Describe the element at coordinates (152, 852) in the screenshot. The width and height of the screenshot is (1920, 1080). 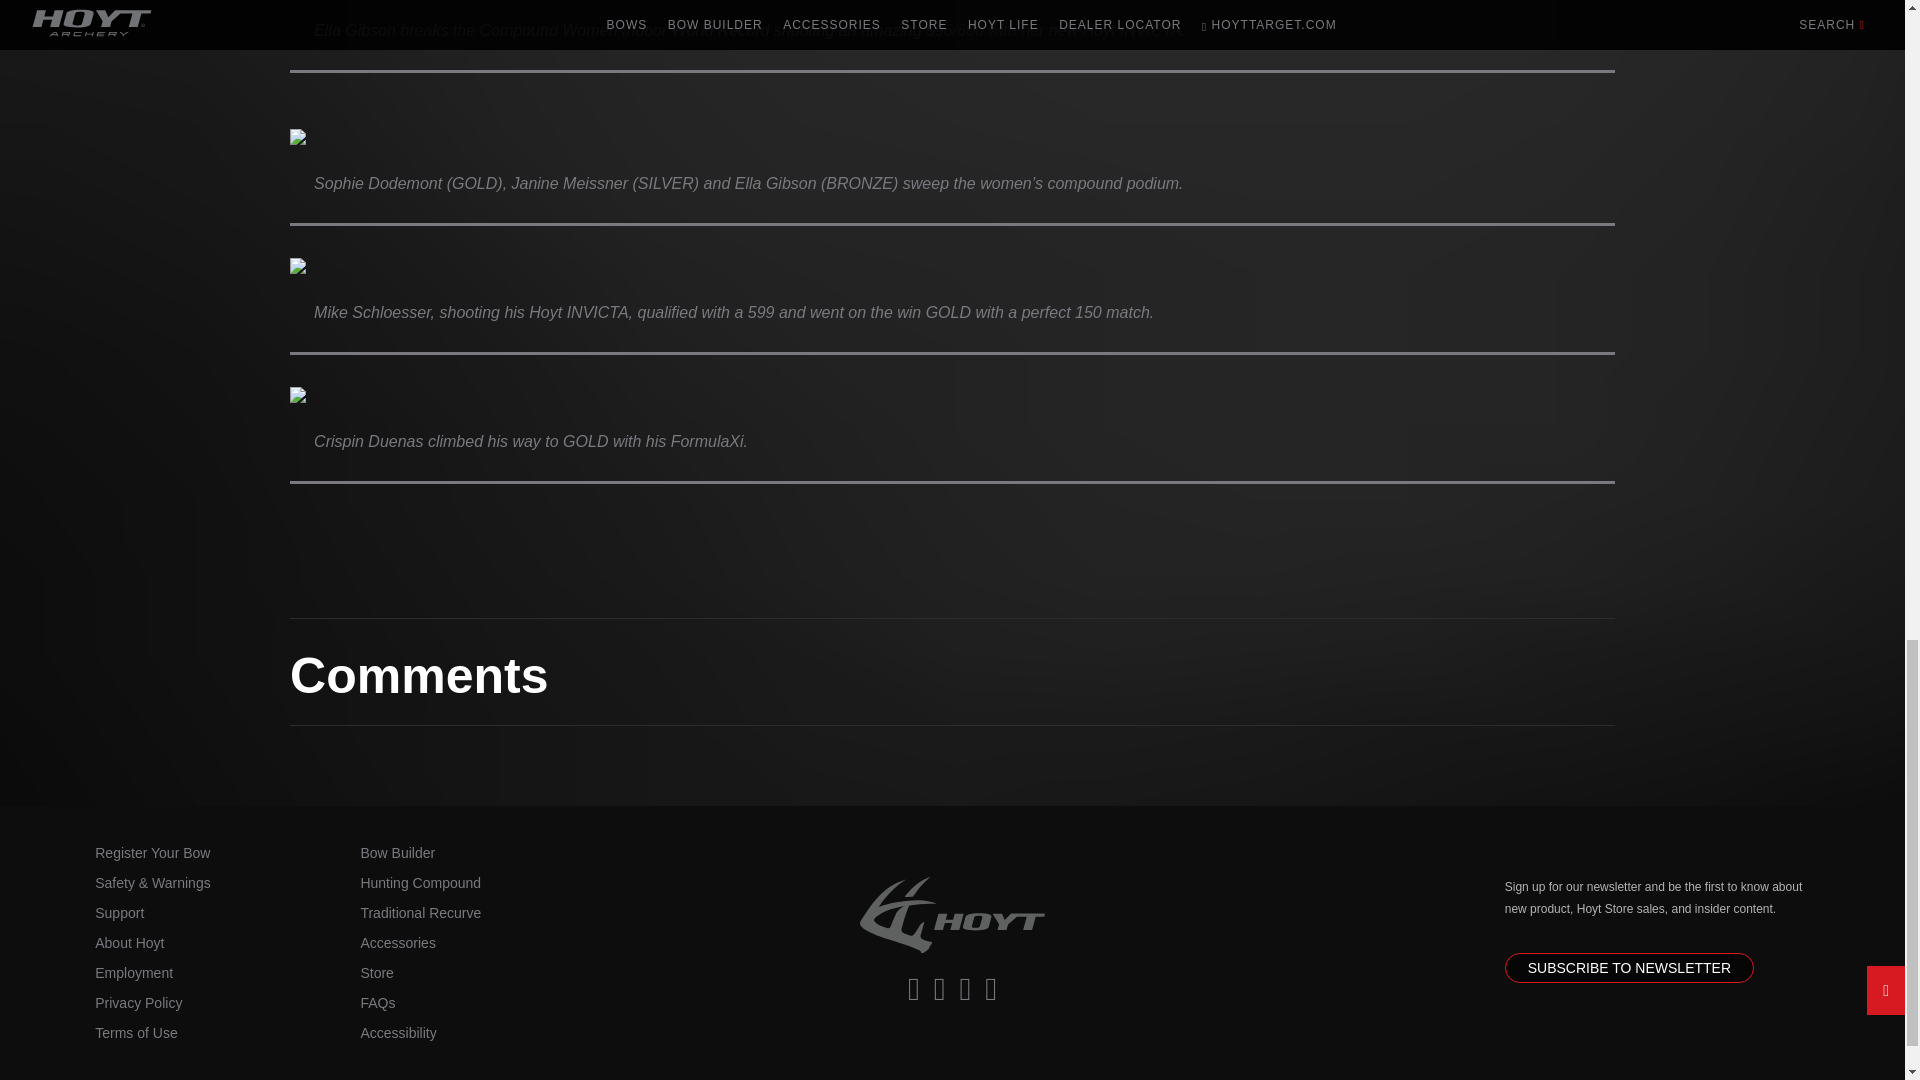
I see `Register Your Hoyt Bow` at that location.